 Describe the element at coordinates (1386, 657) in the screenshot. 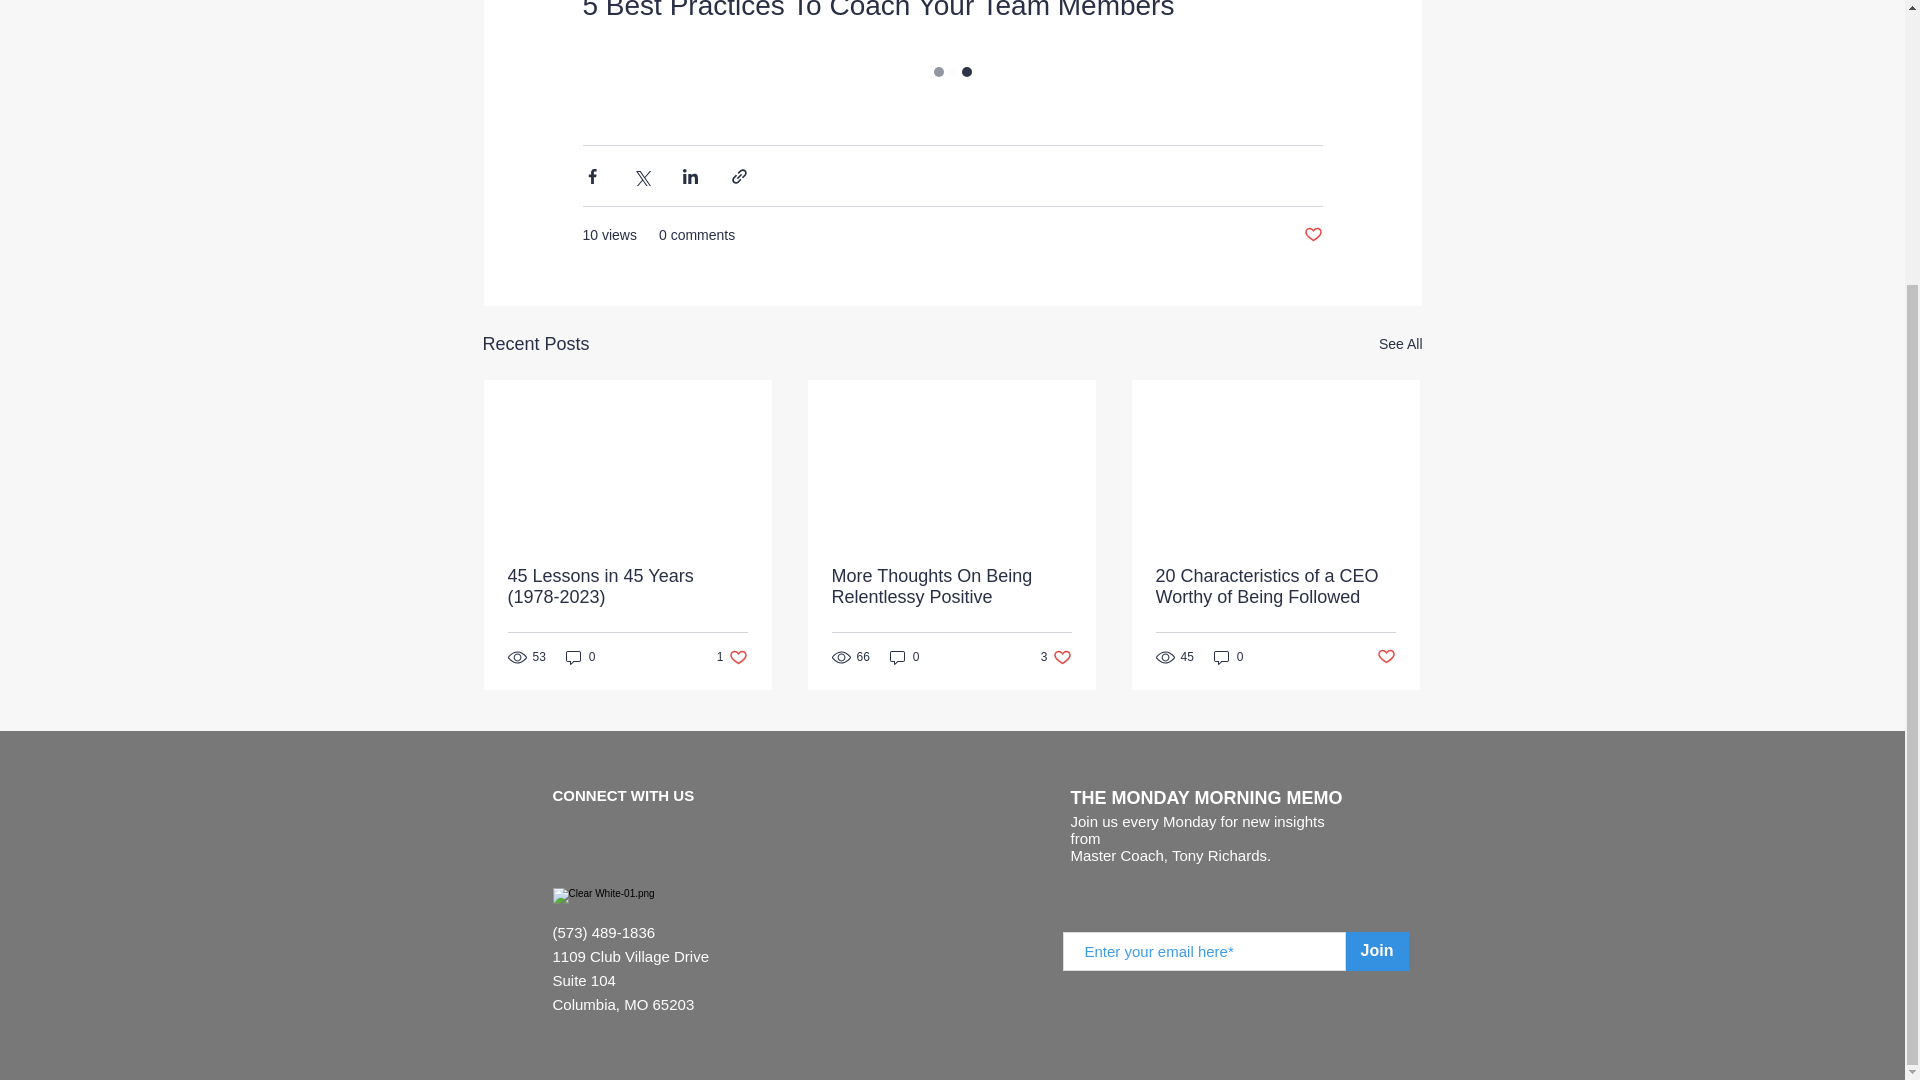

I see `More Thoughts On Being Relentlessy Positive` at that location.